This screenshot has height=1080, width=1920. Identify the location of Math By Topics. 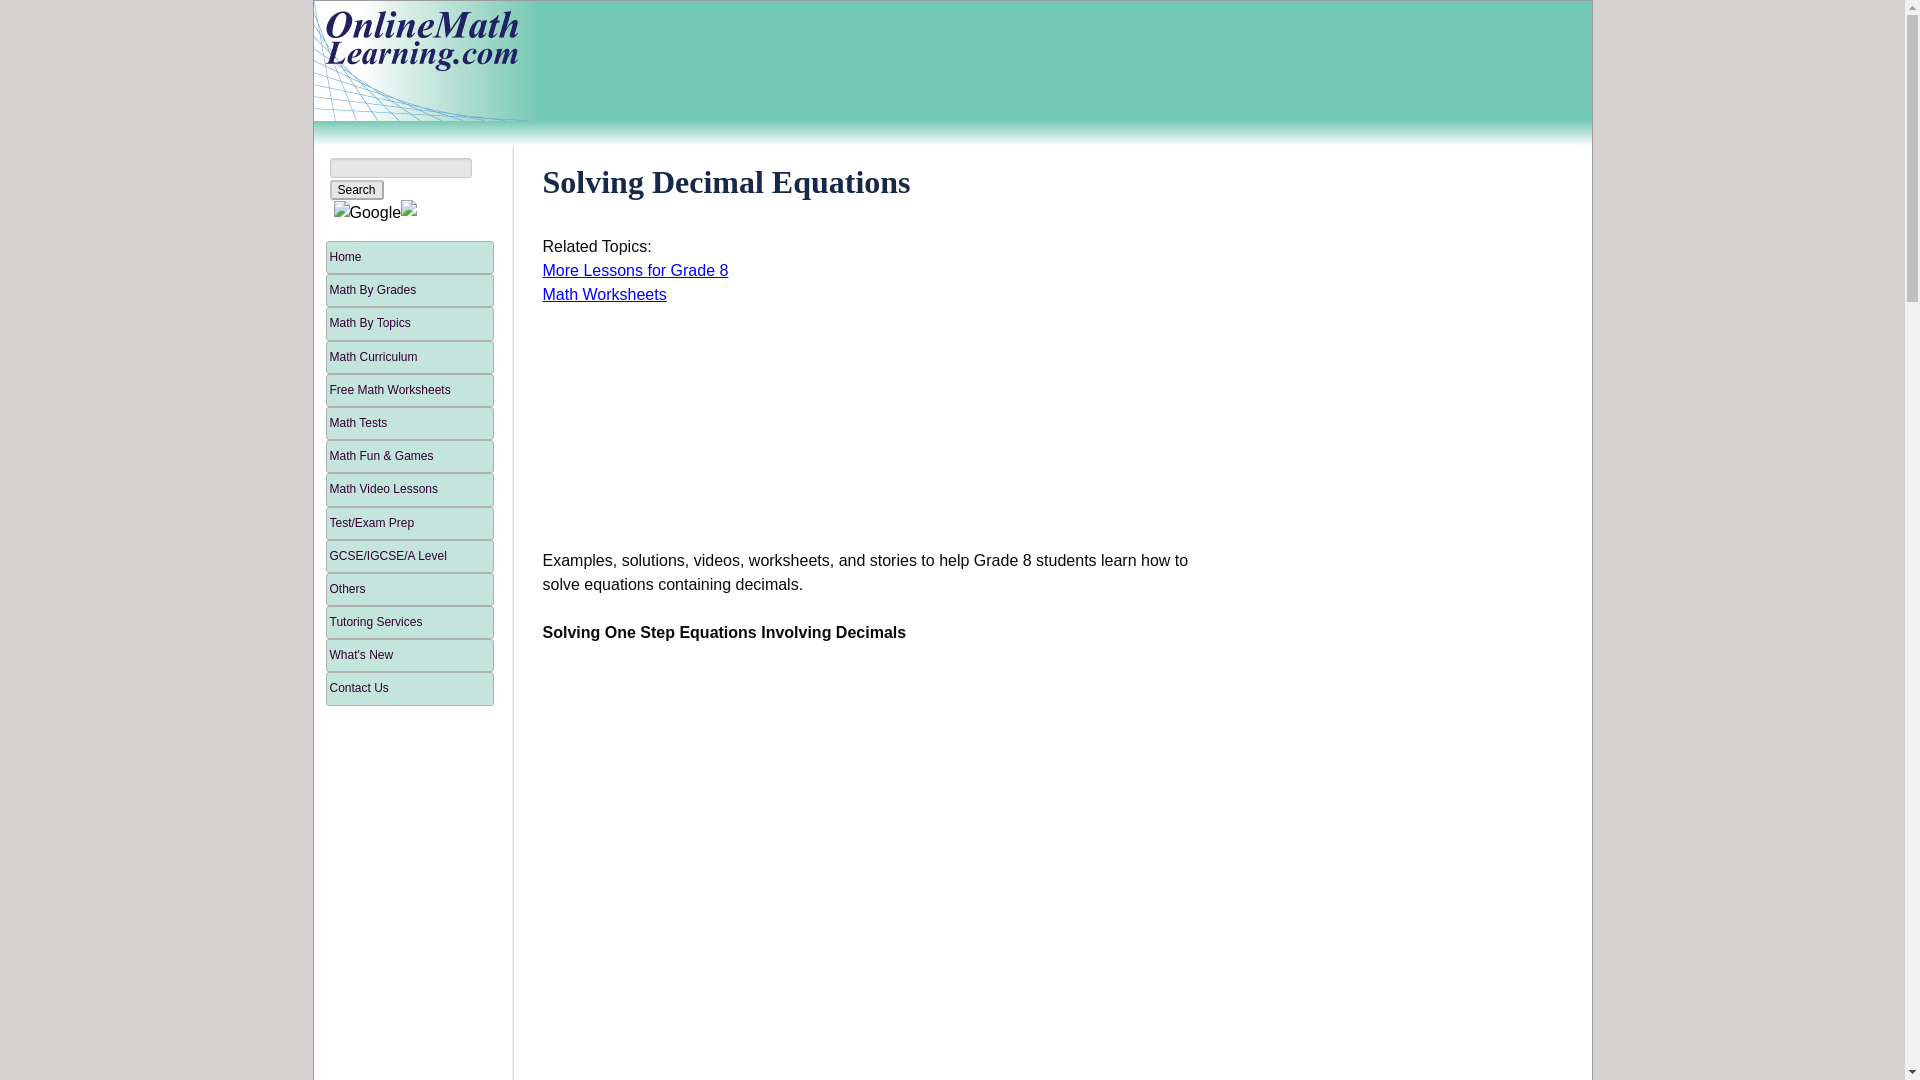
(410, 323).